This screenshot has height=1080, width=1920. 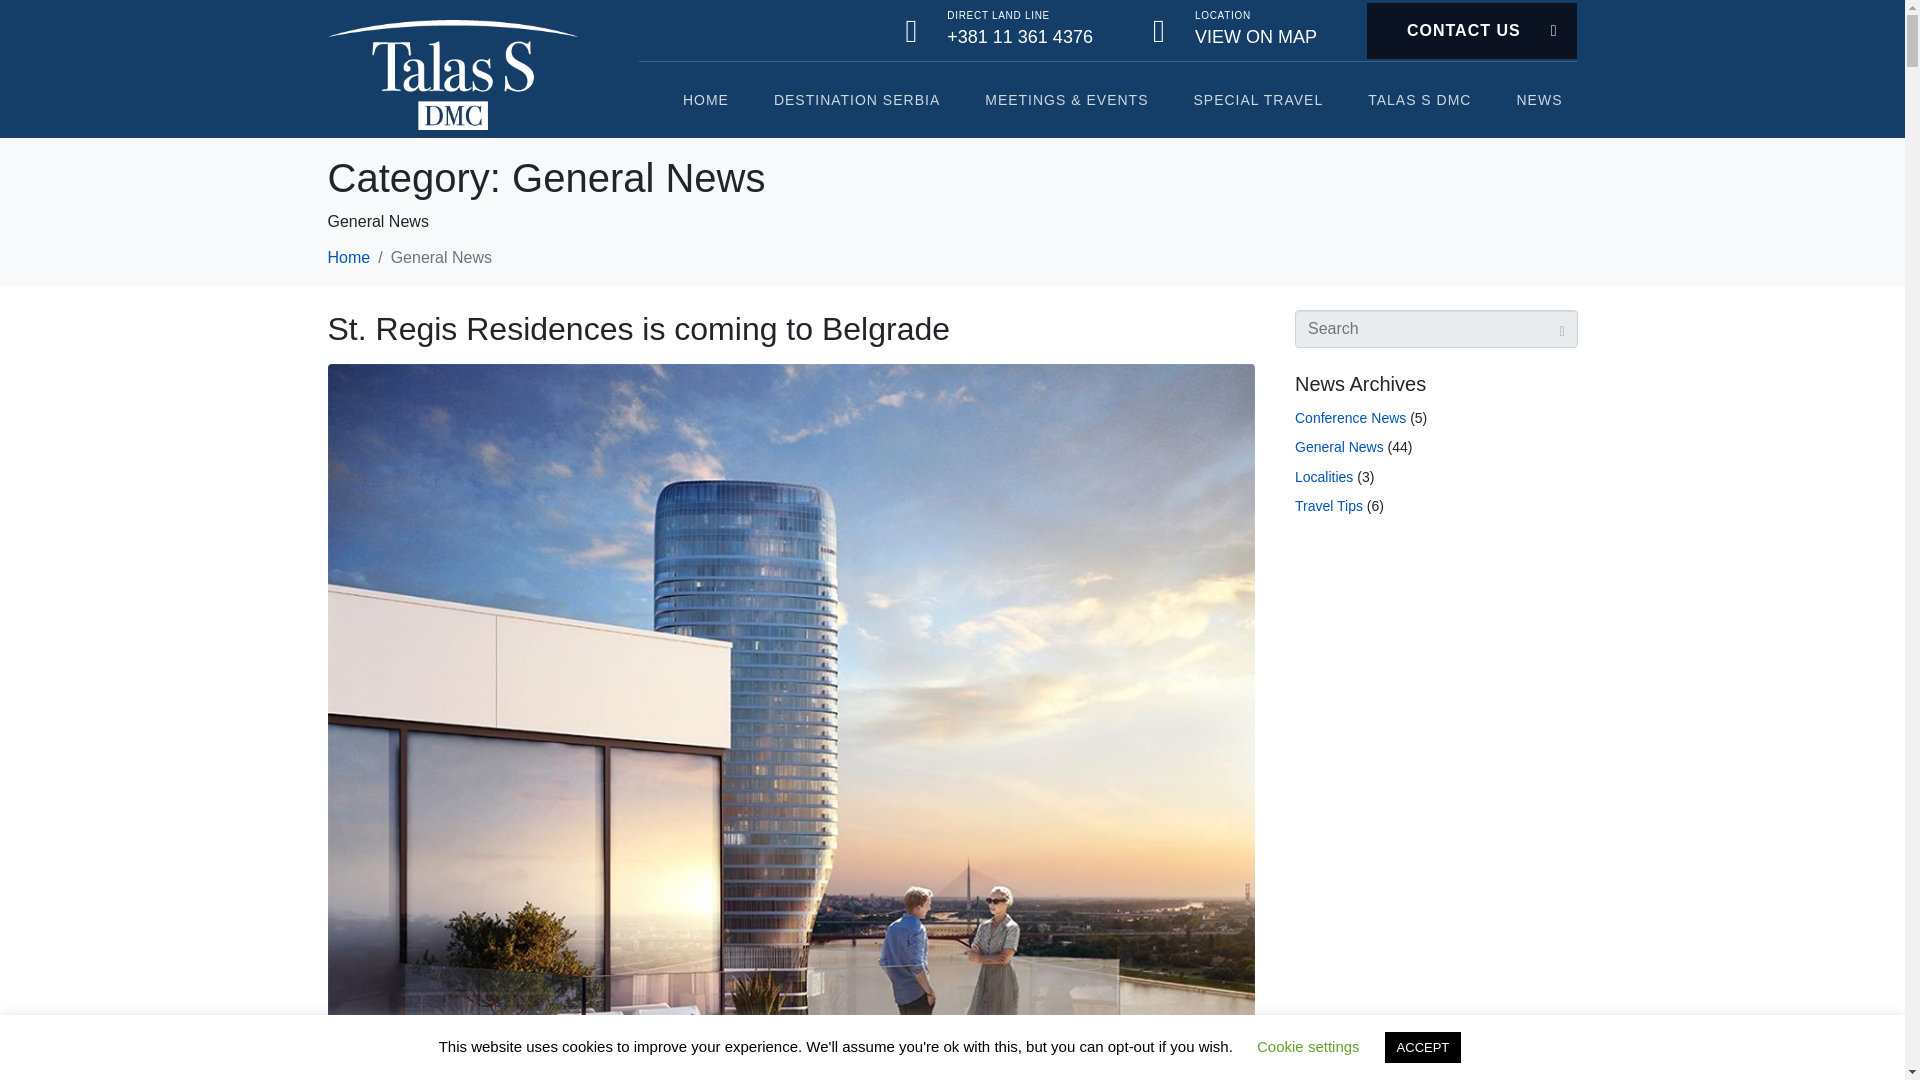 What do you see at coordinates (1222, 14) in the screenshot?
I see `LOCATION` at bounding box center [1222, 14].